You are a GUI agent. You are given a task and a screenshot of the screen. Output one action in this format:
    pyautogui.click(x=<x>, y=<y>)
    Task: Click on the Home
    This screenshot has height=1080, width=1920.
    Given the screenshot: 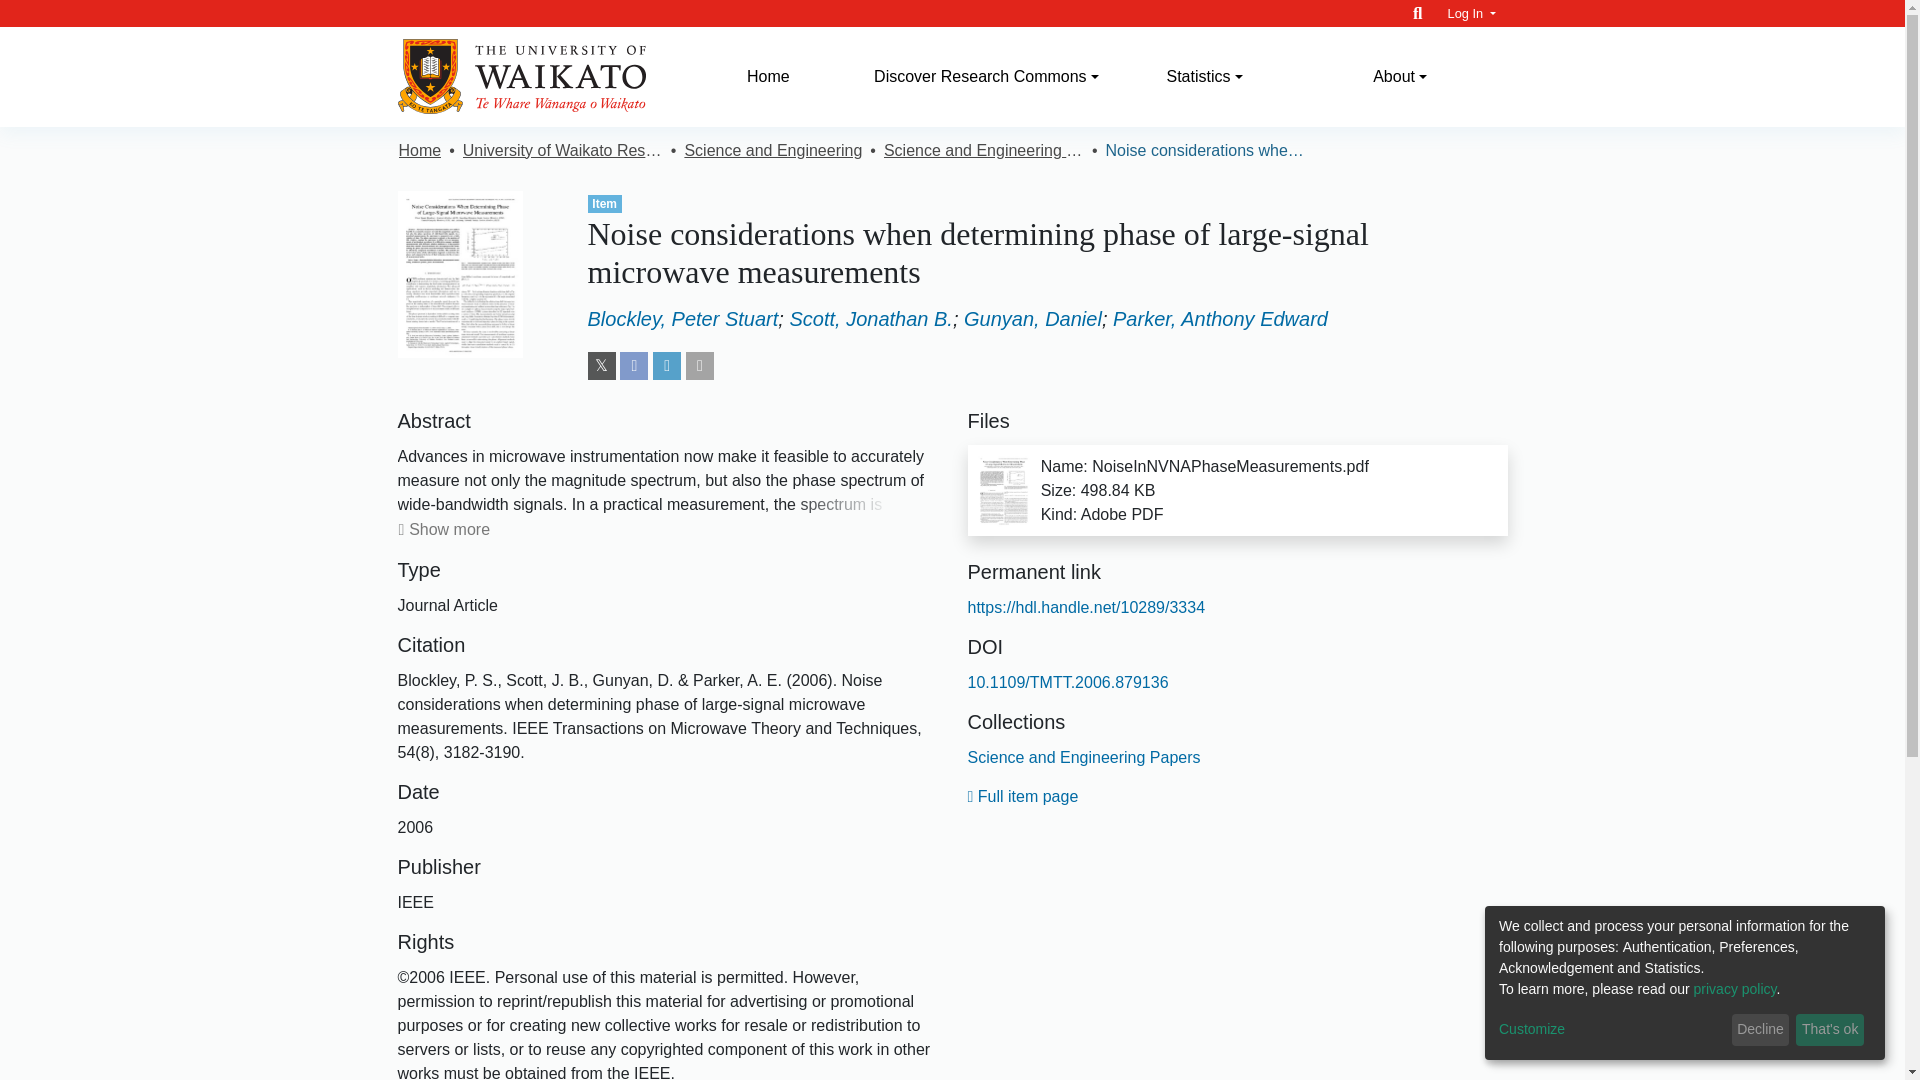 What is the action you would take?
    pyautogui.click(x=768, y=77)
    